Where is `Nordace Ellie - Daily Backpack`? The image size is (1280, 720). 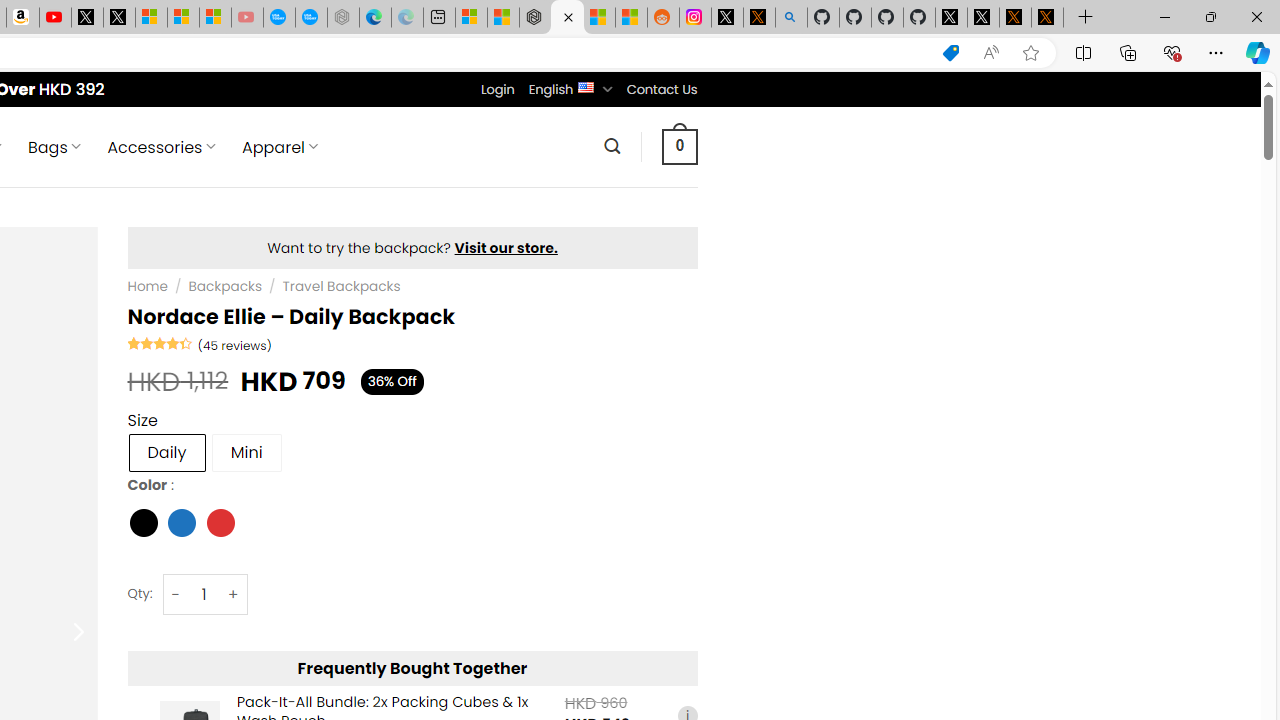 Nordace Ellie - Daily Backpack is located at coordinates (566, 18).